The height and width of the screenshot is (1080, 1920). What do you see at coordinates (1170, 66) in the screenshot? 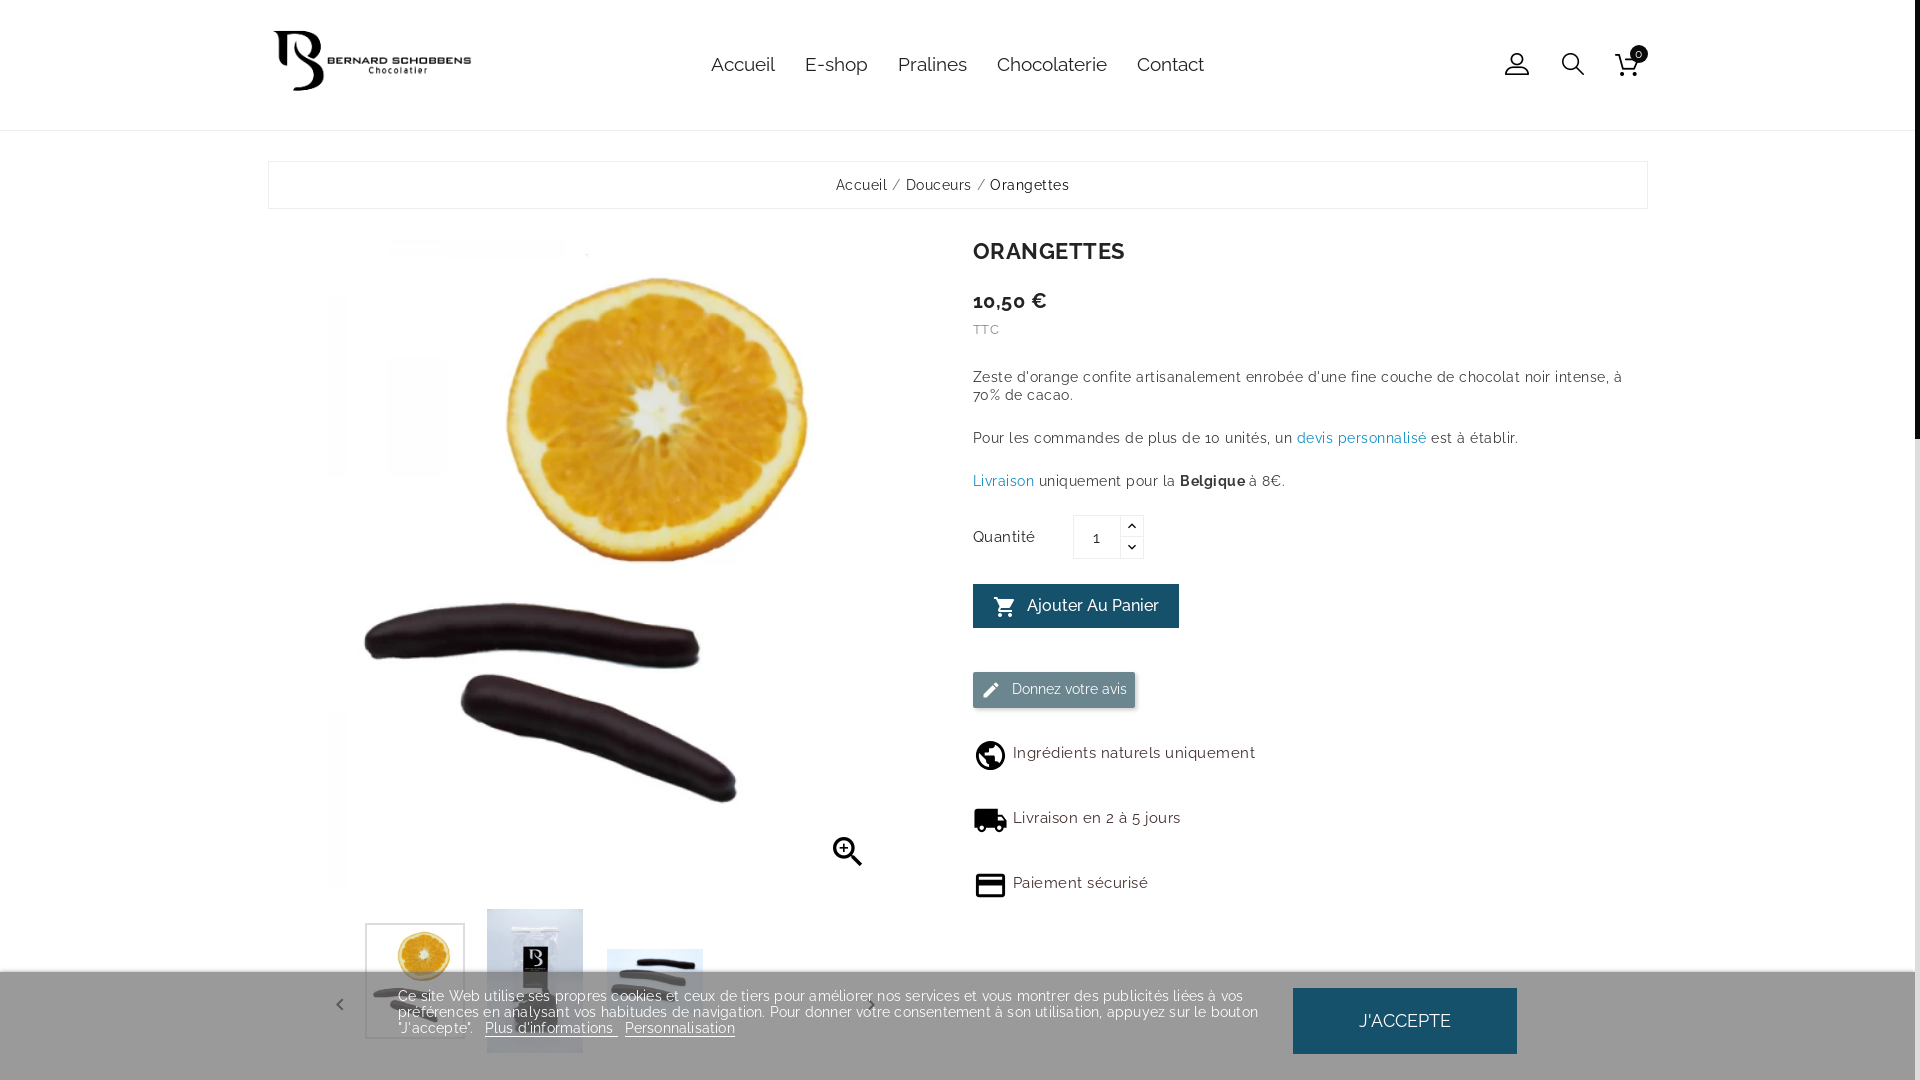
I see `Contact` at bounding box center [1170, 66].